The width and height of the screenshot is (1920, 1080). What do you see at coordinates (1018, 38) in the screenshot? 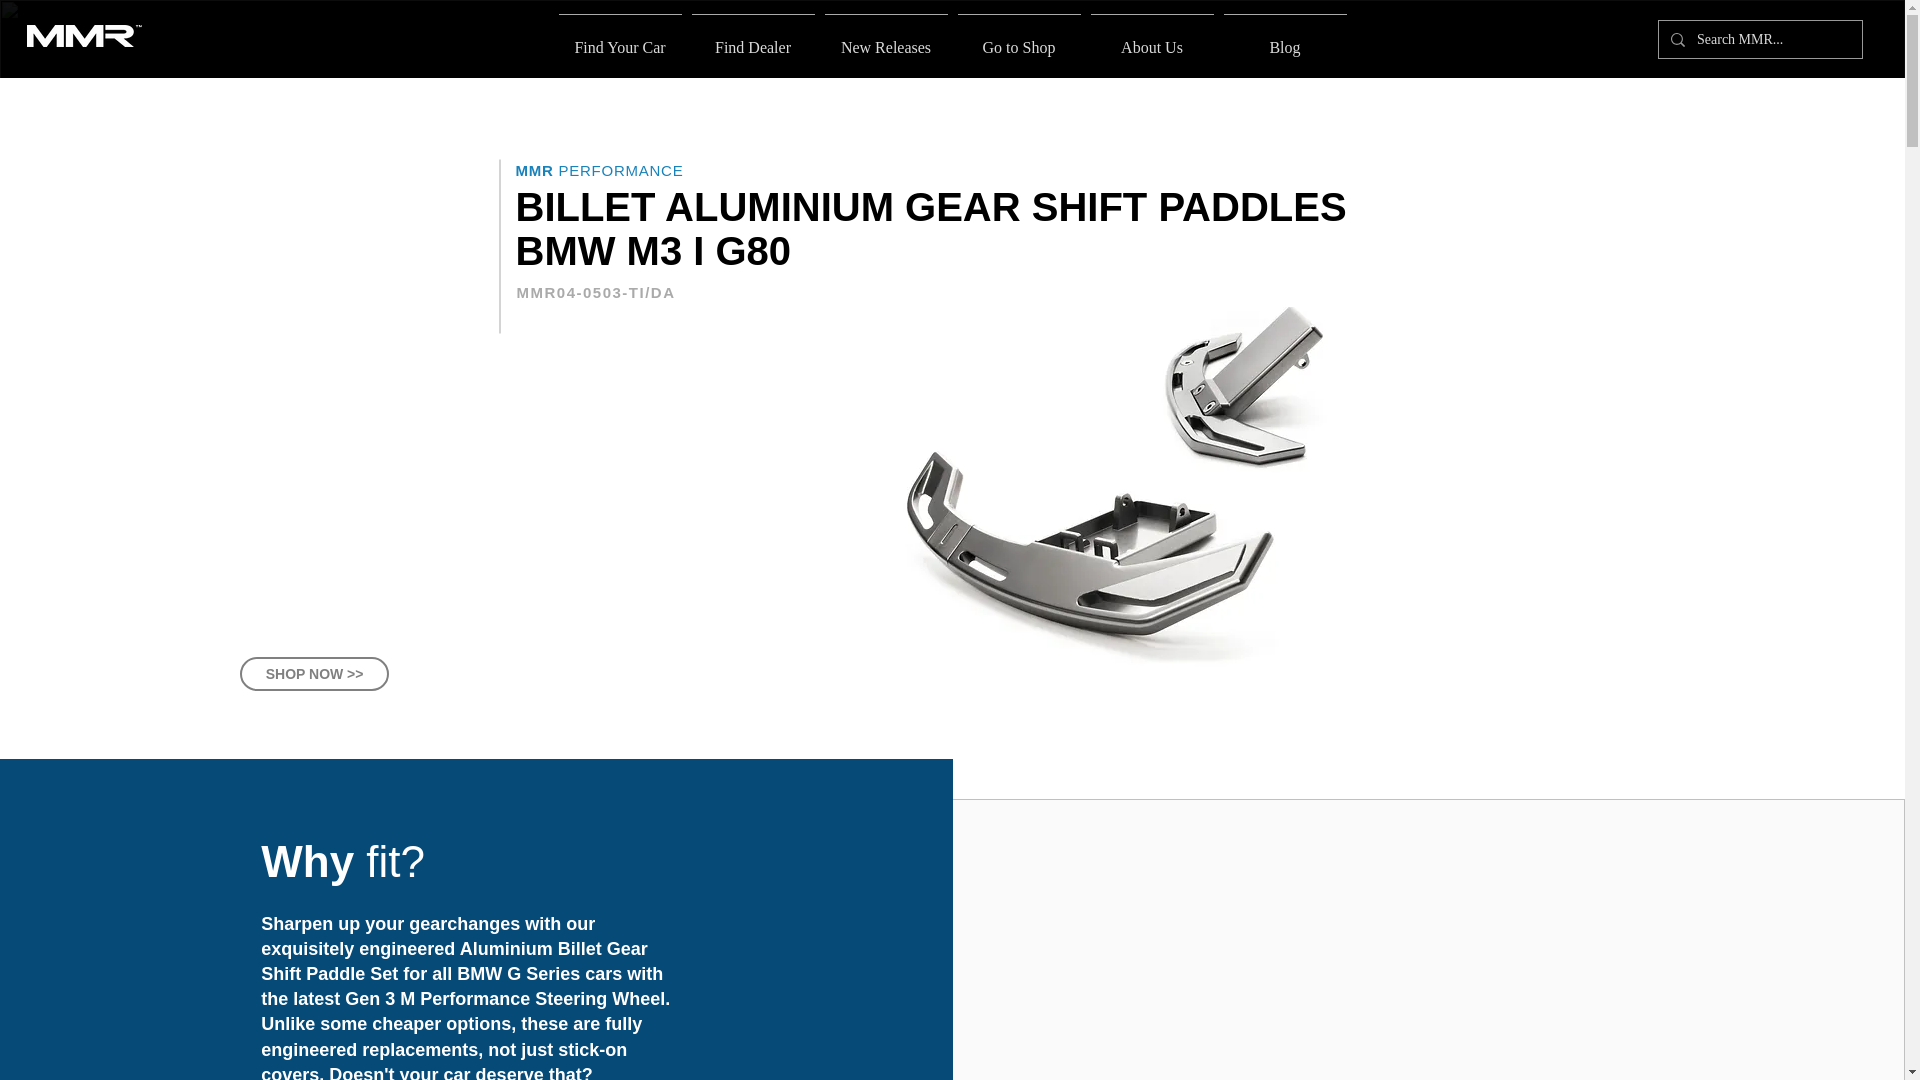
I see `About Us` at bounding box center [1018, 38].